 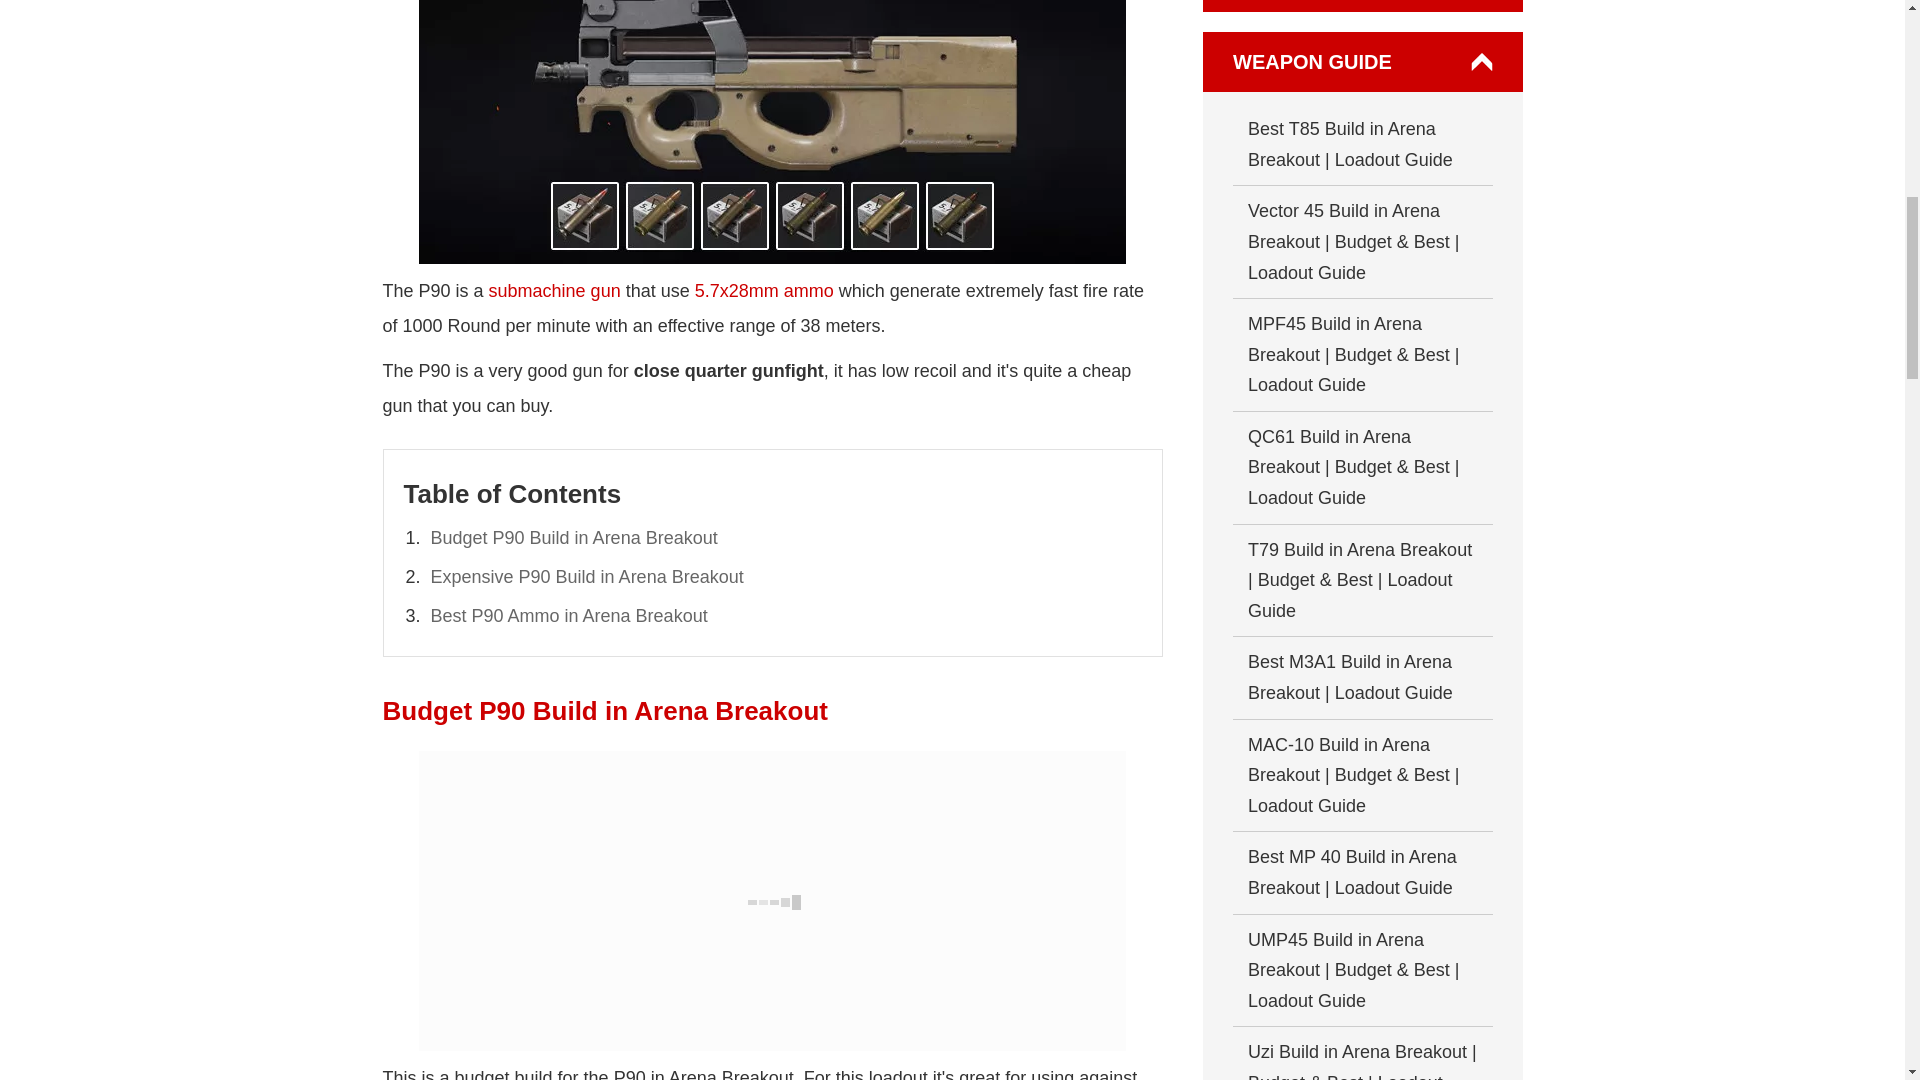 I want to click on Budget P90 Build in Arena Breakout, so click(x=772, y=900).